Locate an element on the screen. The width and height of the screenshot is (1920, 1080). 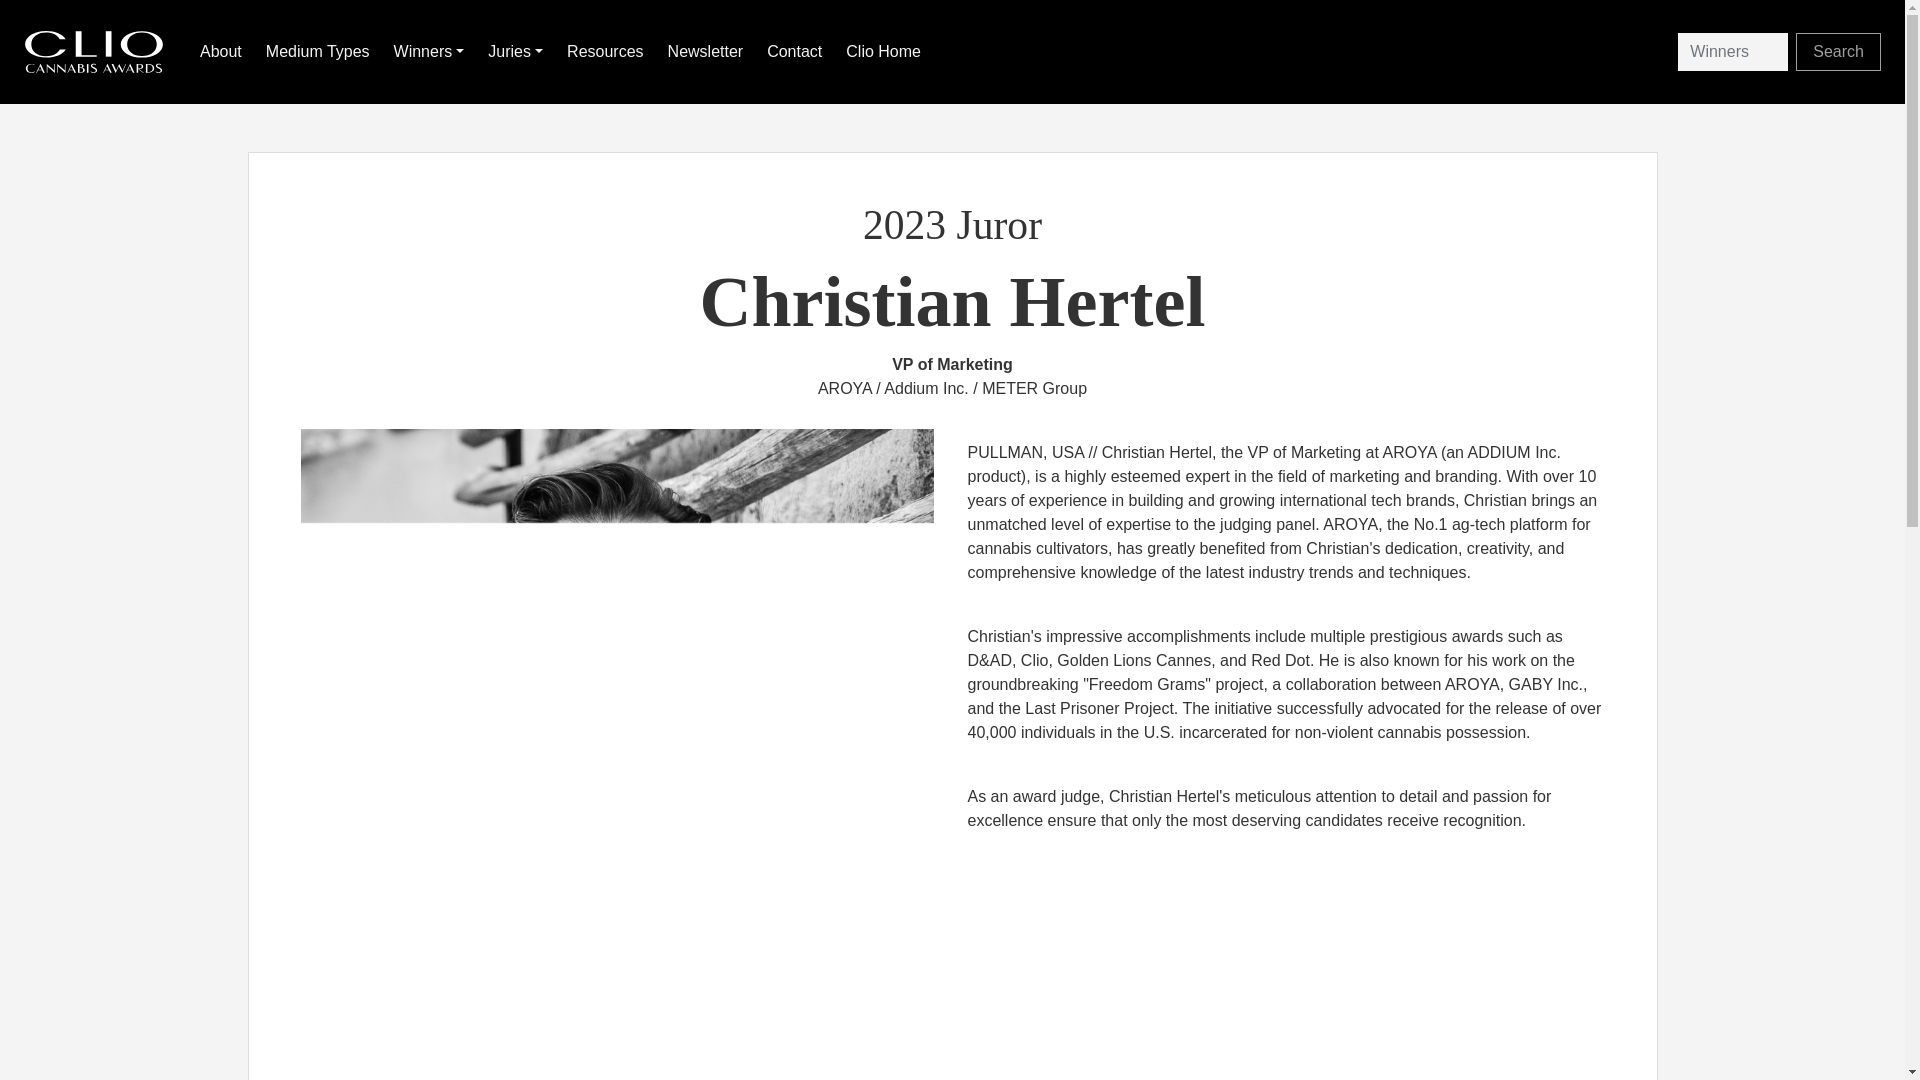
About is located at coordinates (224, 52).